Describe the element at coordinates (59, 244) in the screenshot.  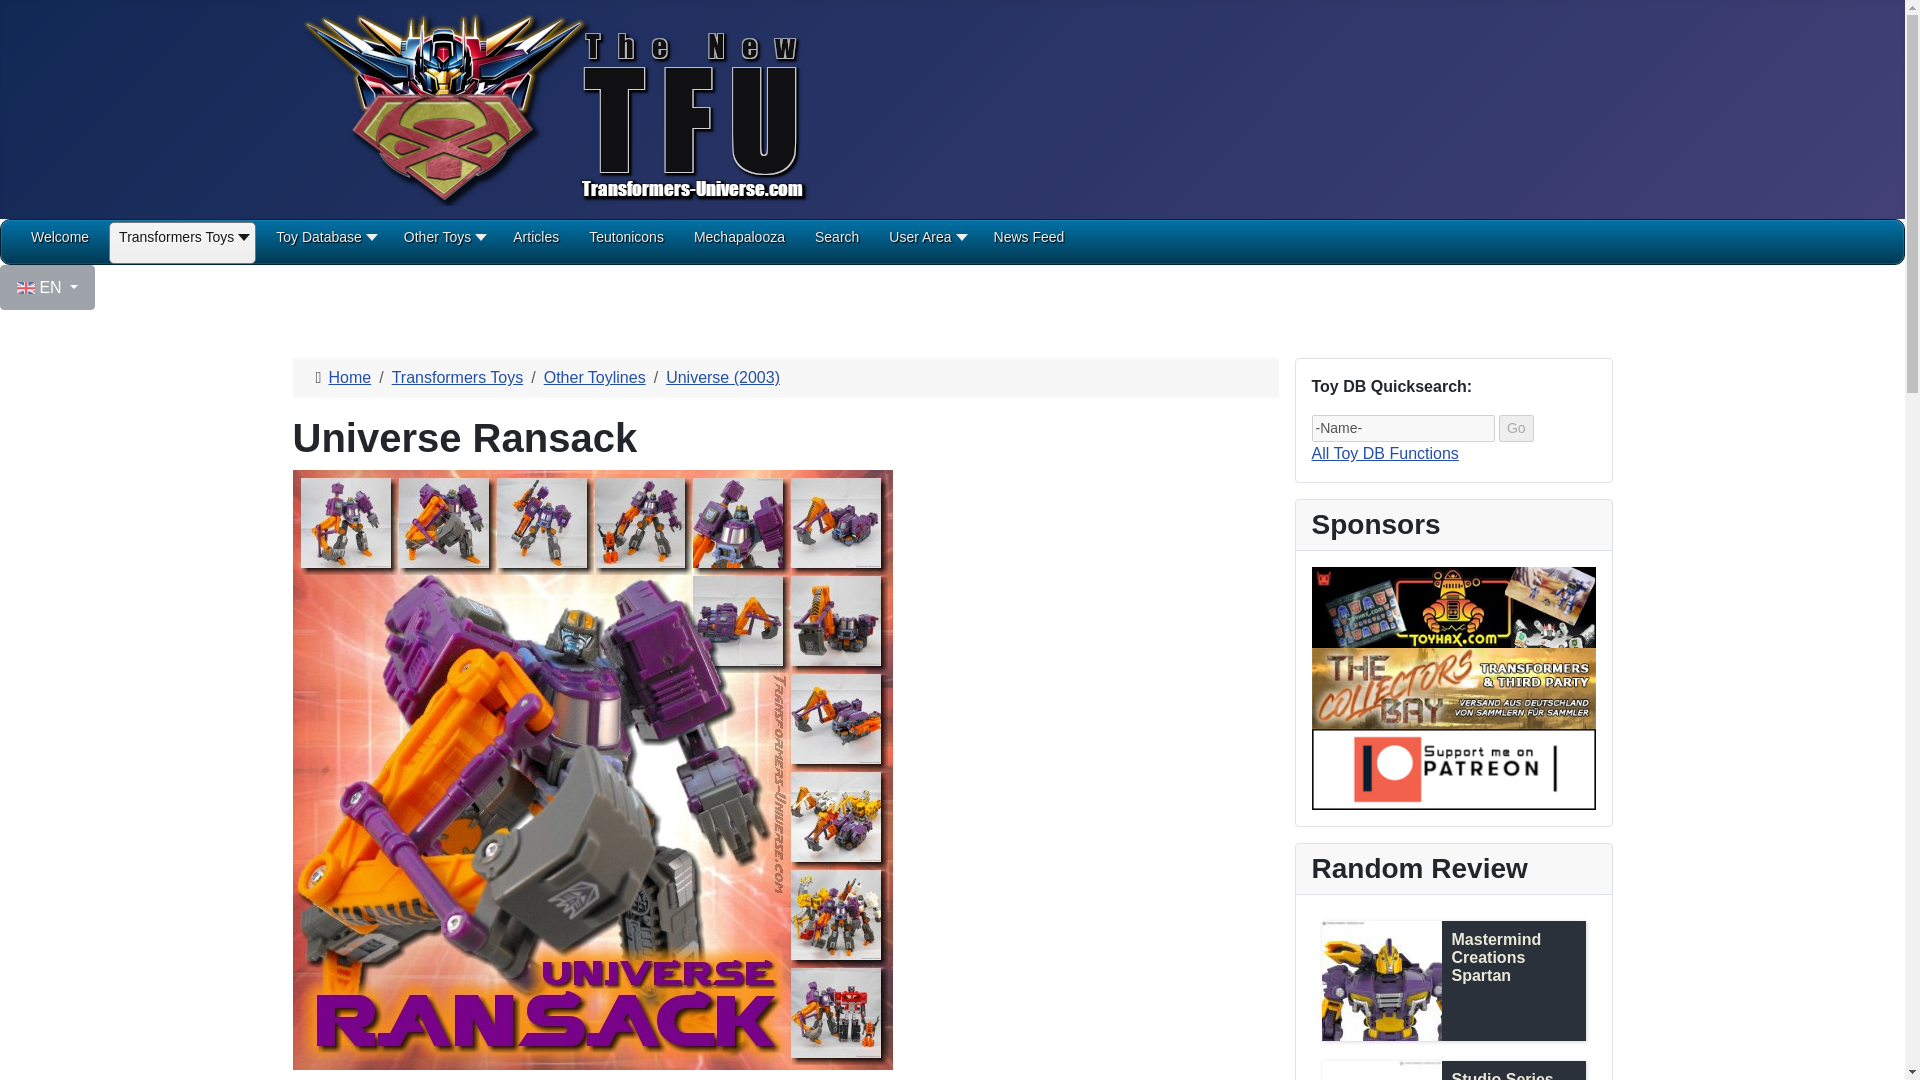
I see `Welcome` at that location.